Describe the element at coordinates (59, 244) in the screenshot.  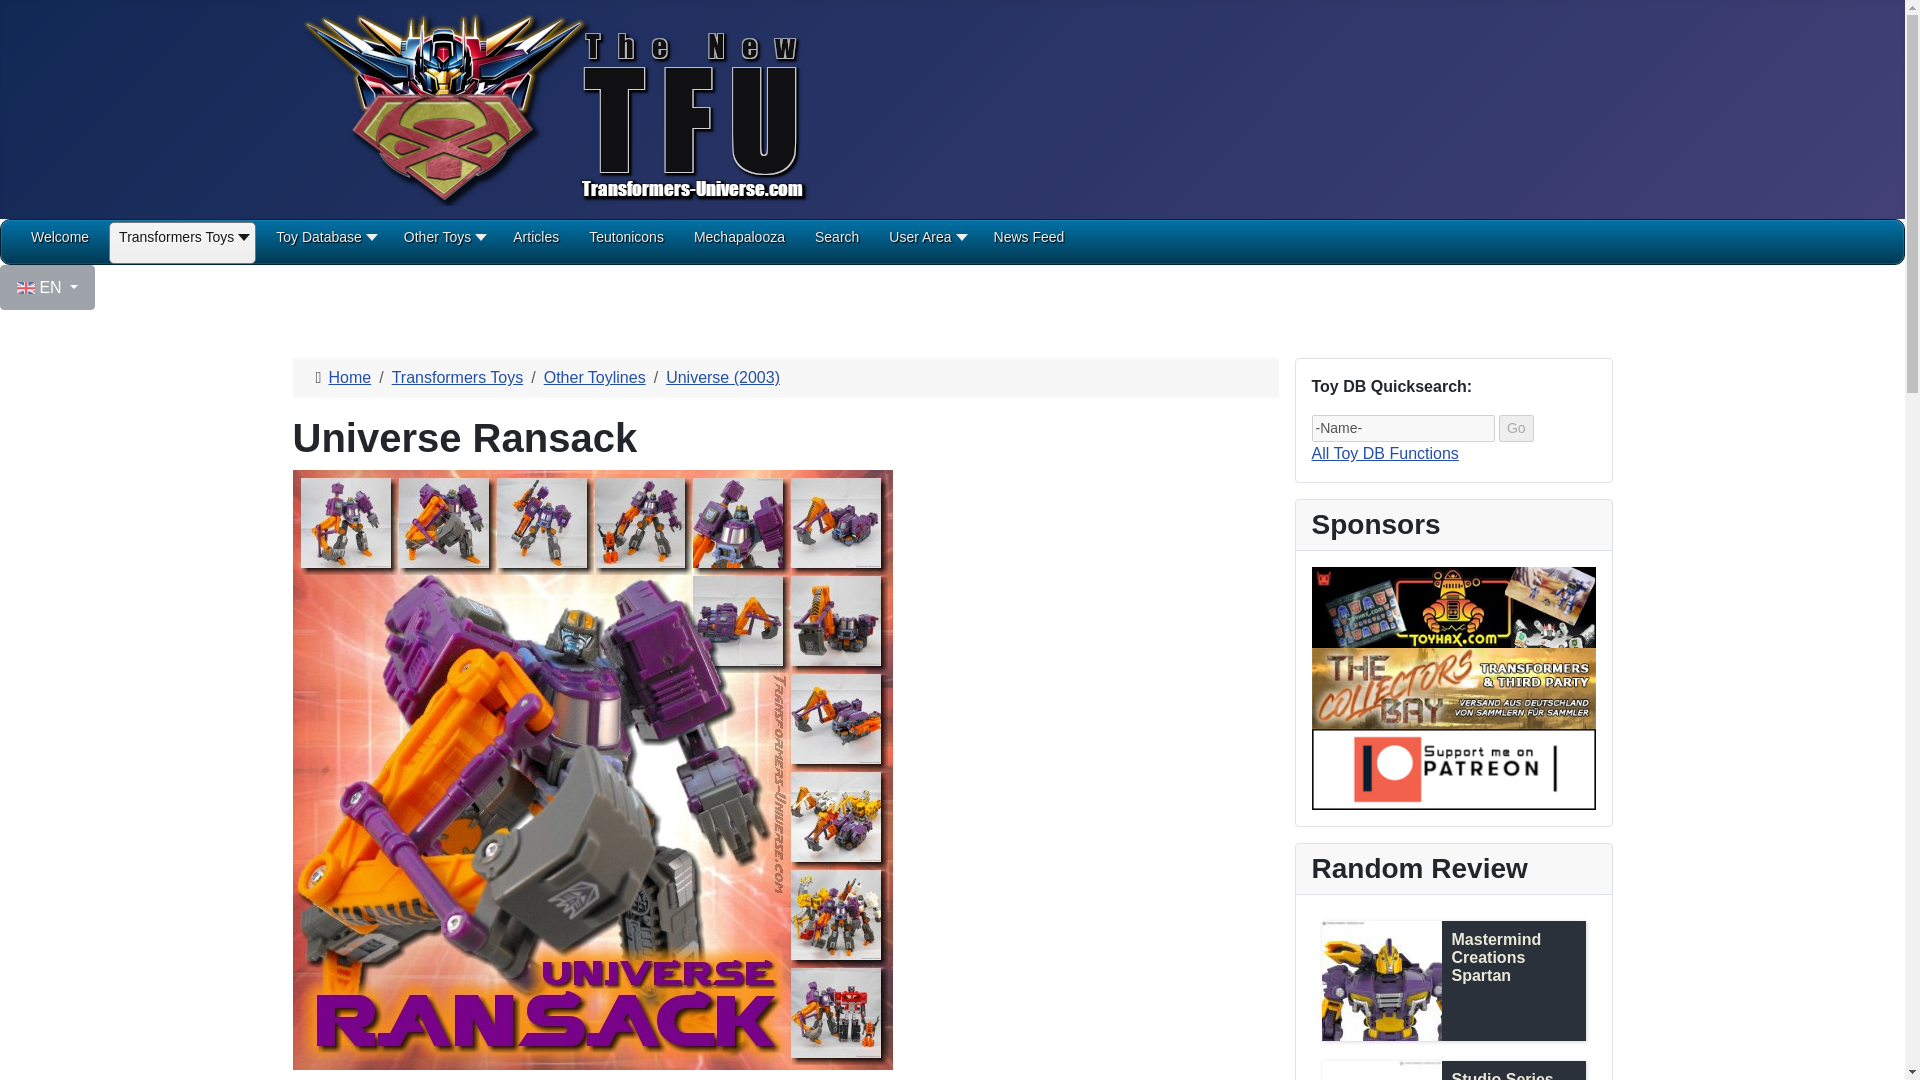
I see `Welcome` at that location.